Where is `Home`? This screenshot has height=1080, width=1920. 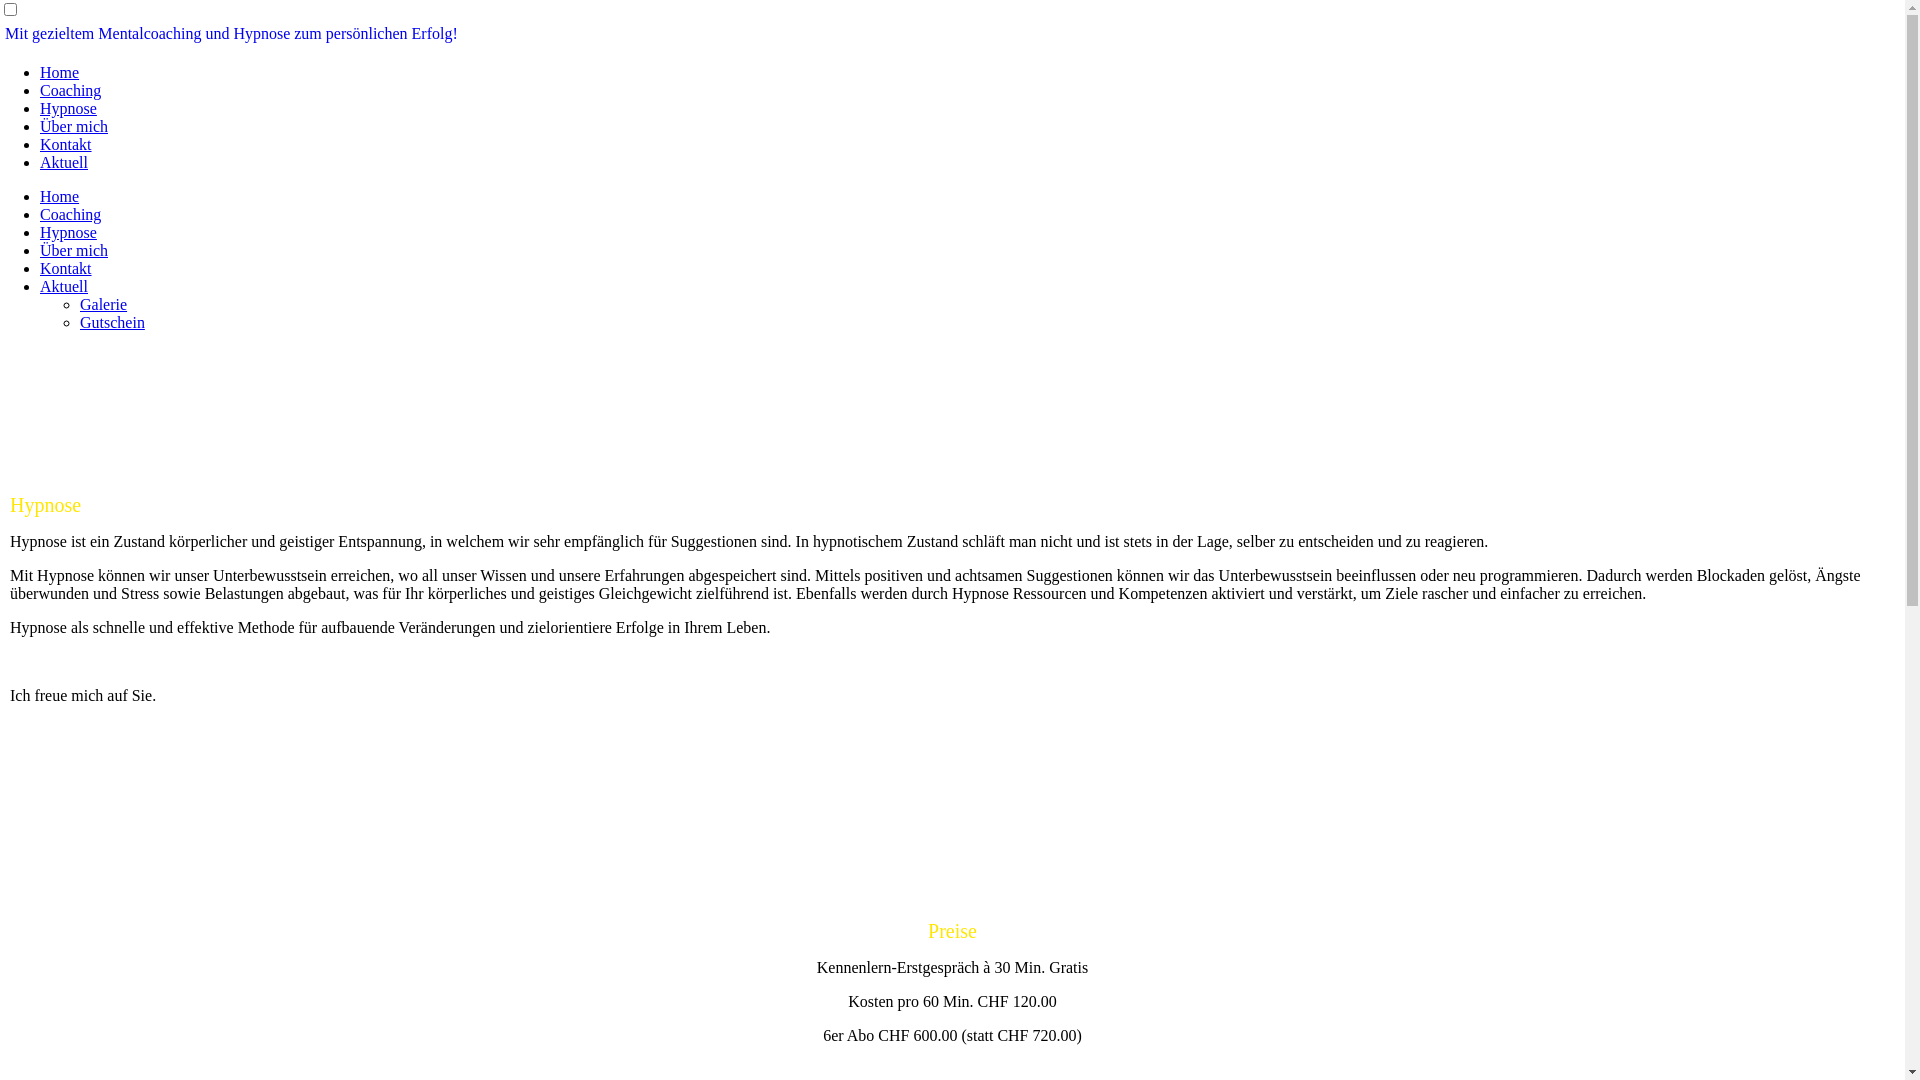
Home is located at coordinates (60, 72).